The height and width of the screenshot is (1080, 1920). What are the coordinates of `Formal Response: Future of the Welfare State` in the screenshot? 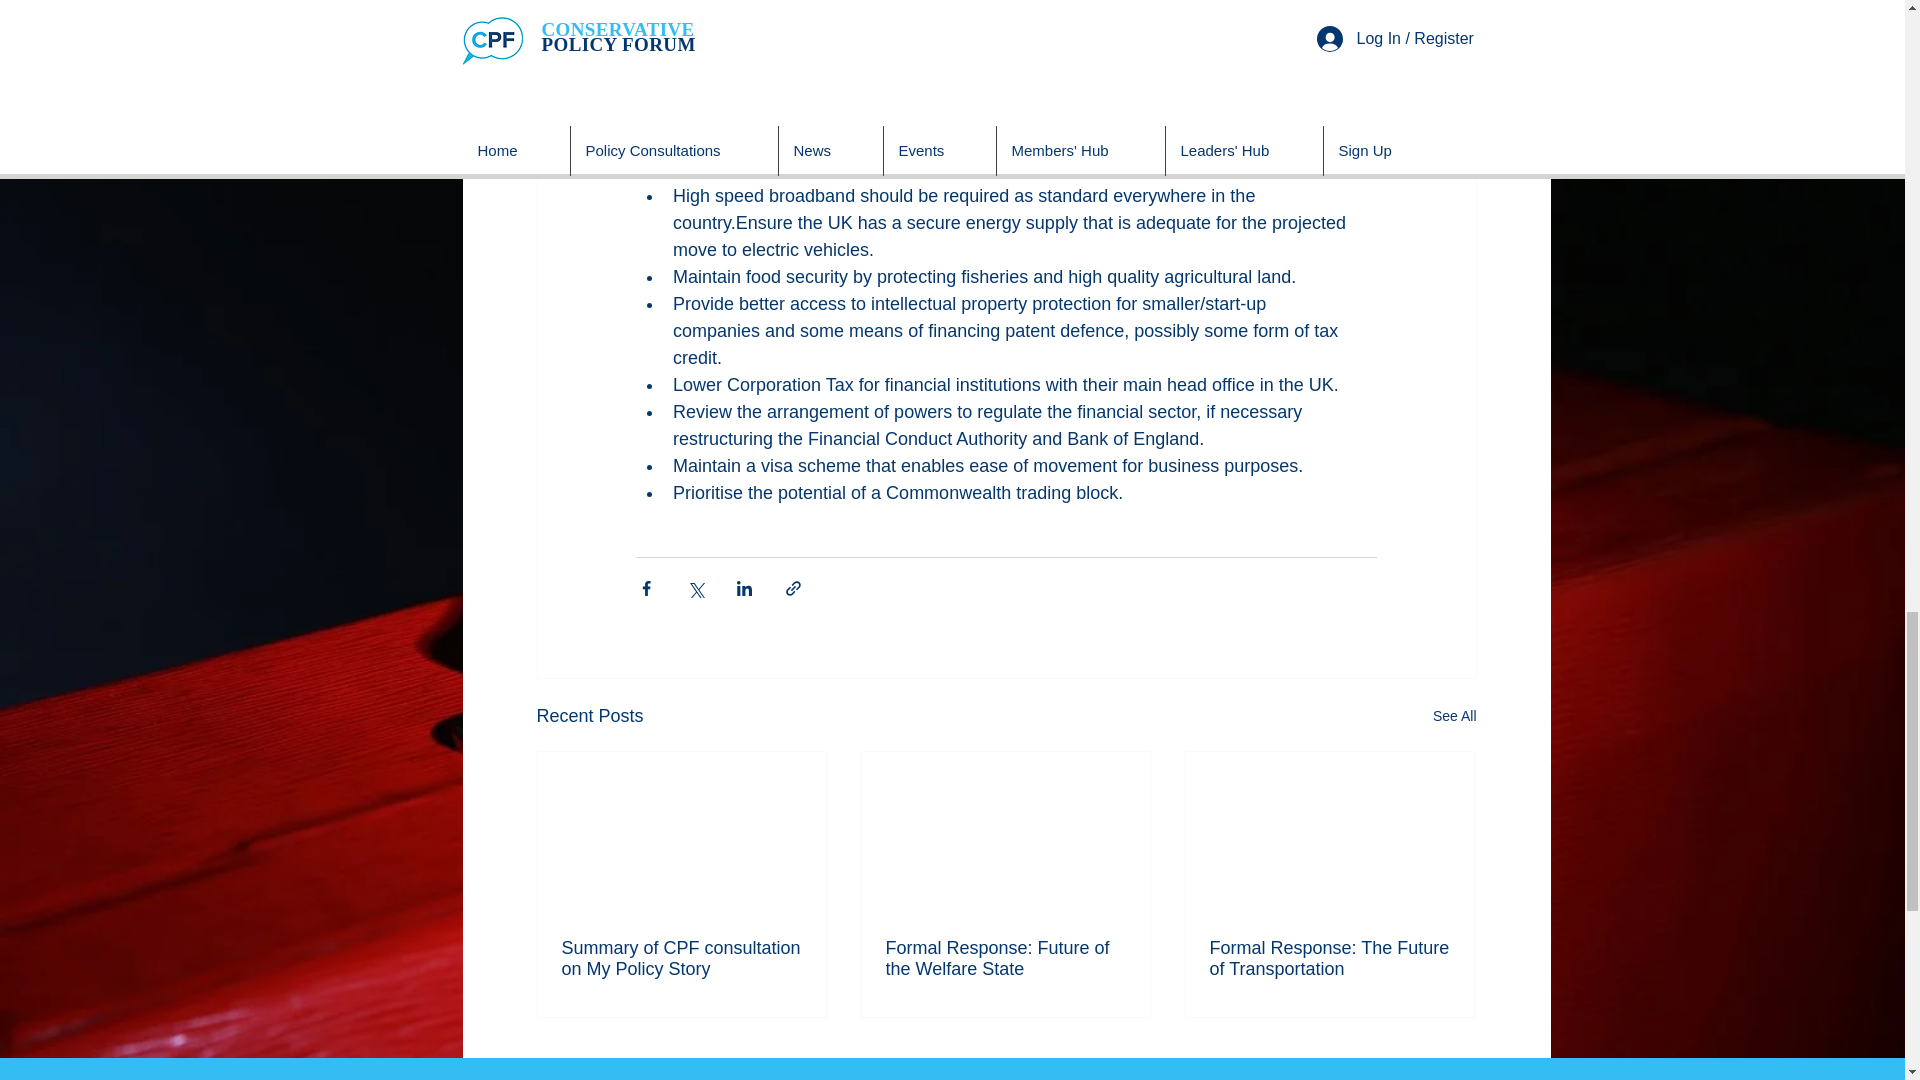 It's located at (1005, 958).